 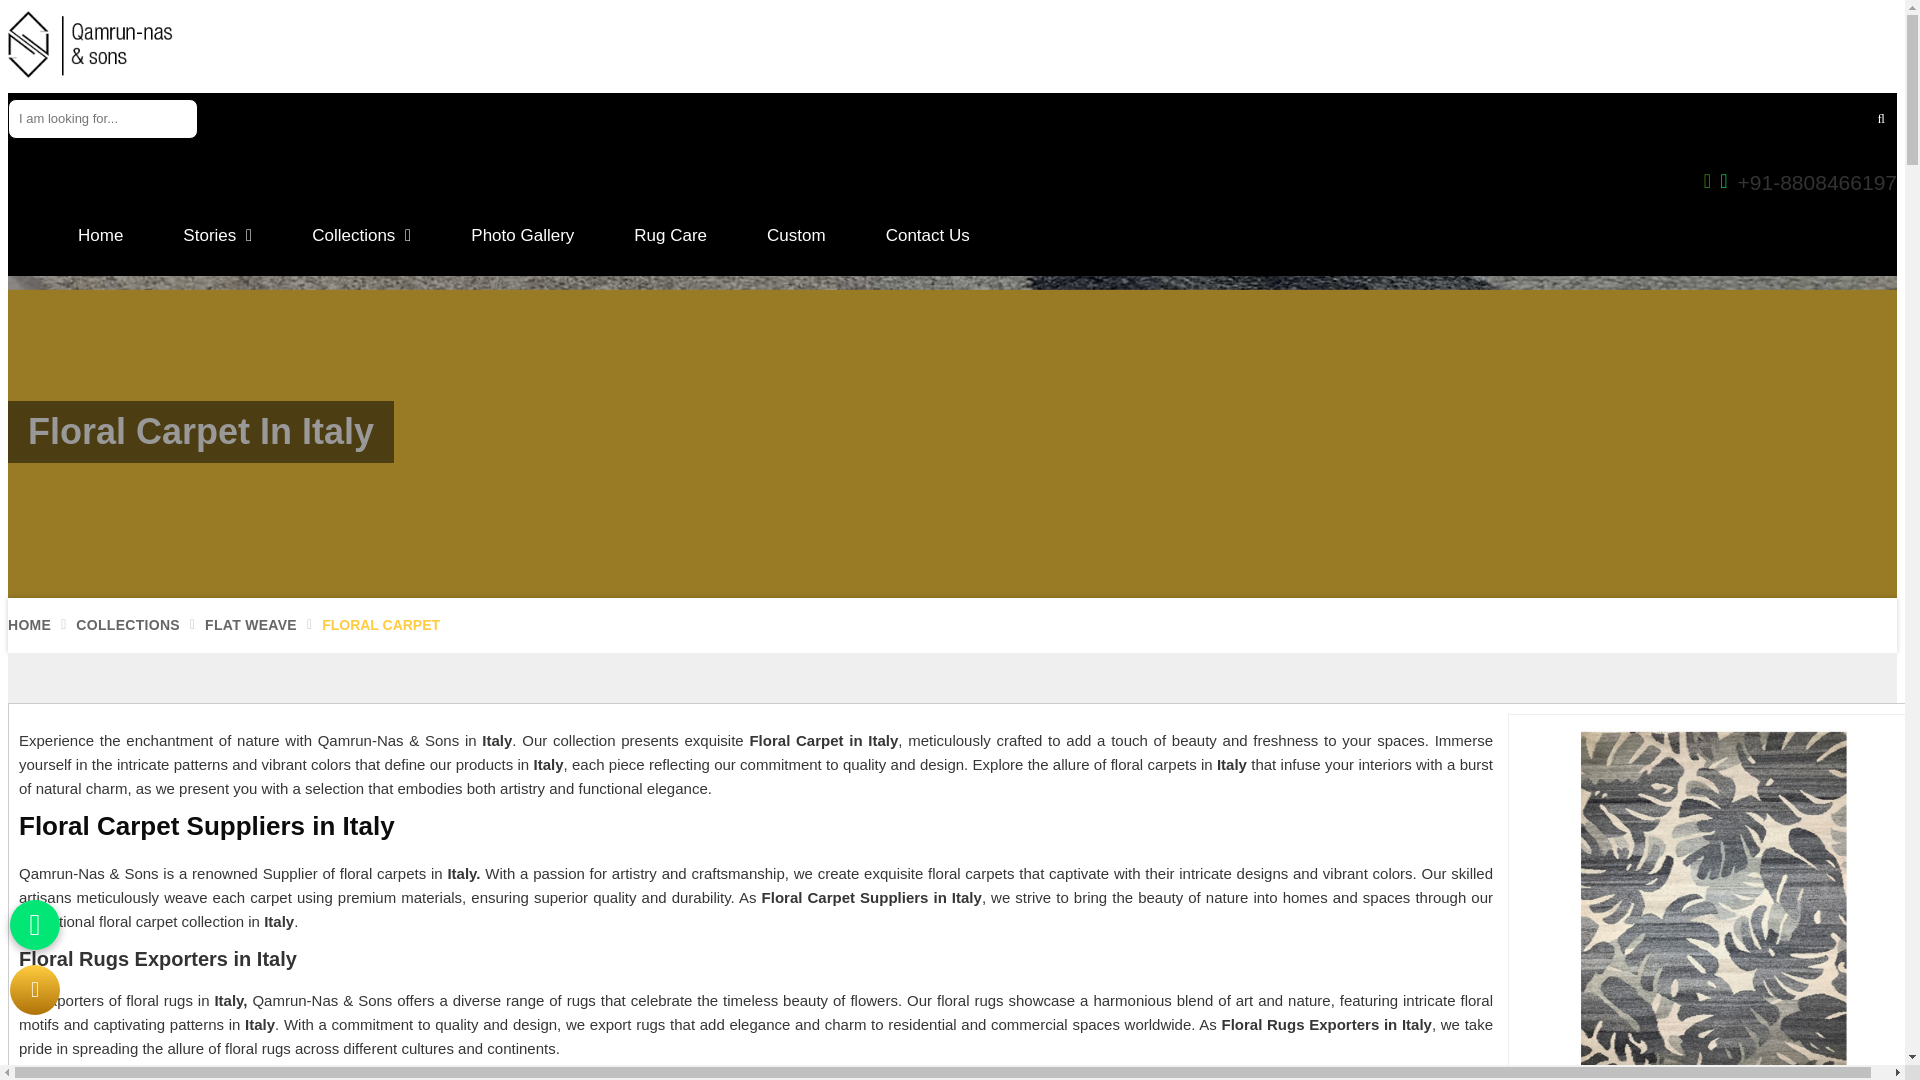 What do you see at coordinates (100, 238) in the screenshot?
I see `Home` at bounding box center [100, 238].